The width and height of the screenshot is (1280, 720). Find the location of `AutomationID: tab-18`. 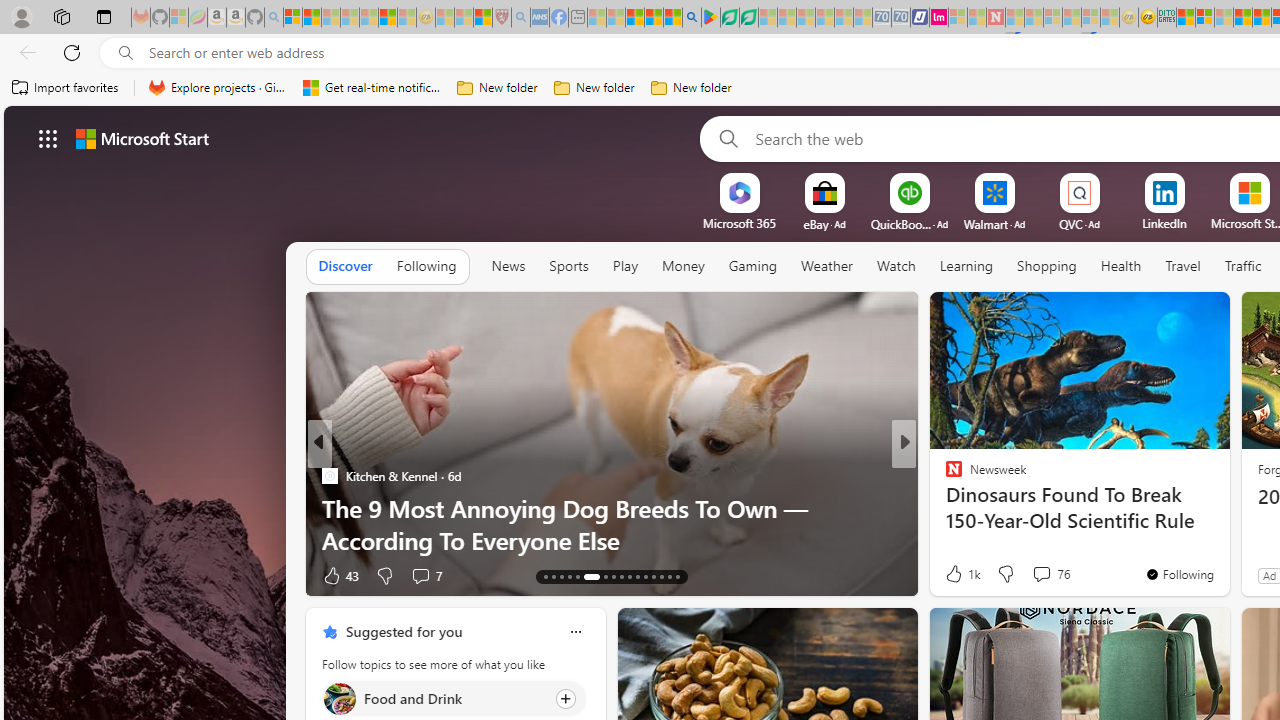

AutomationID: tab-18 is located at coordinates (586, 576).